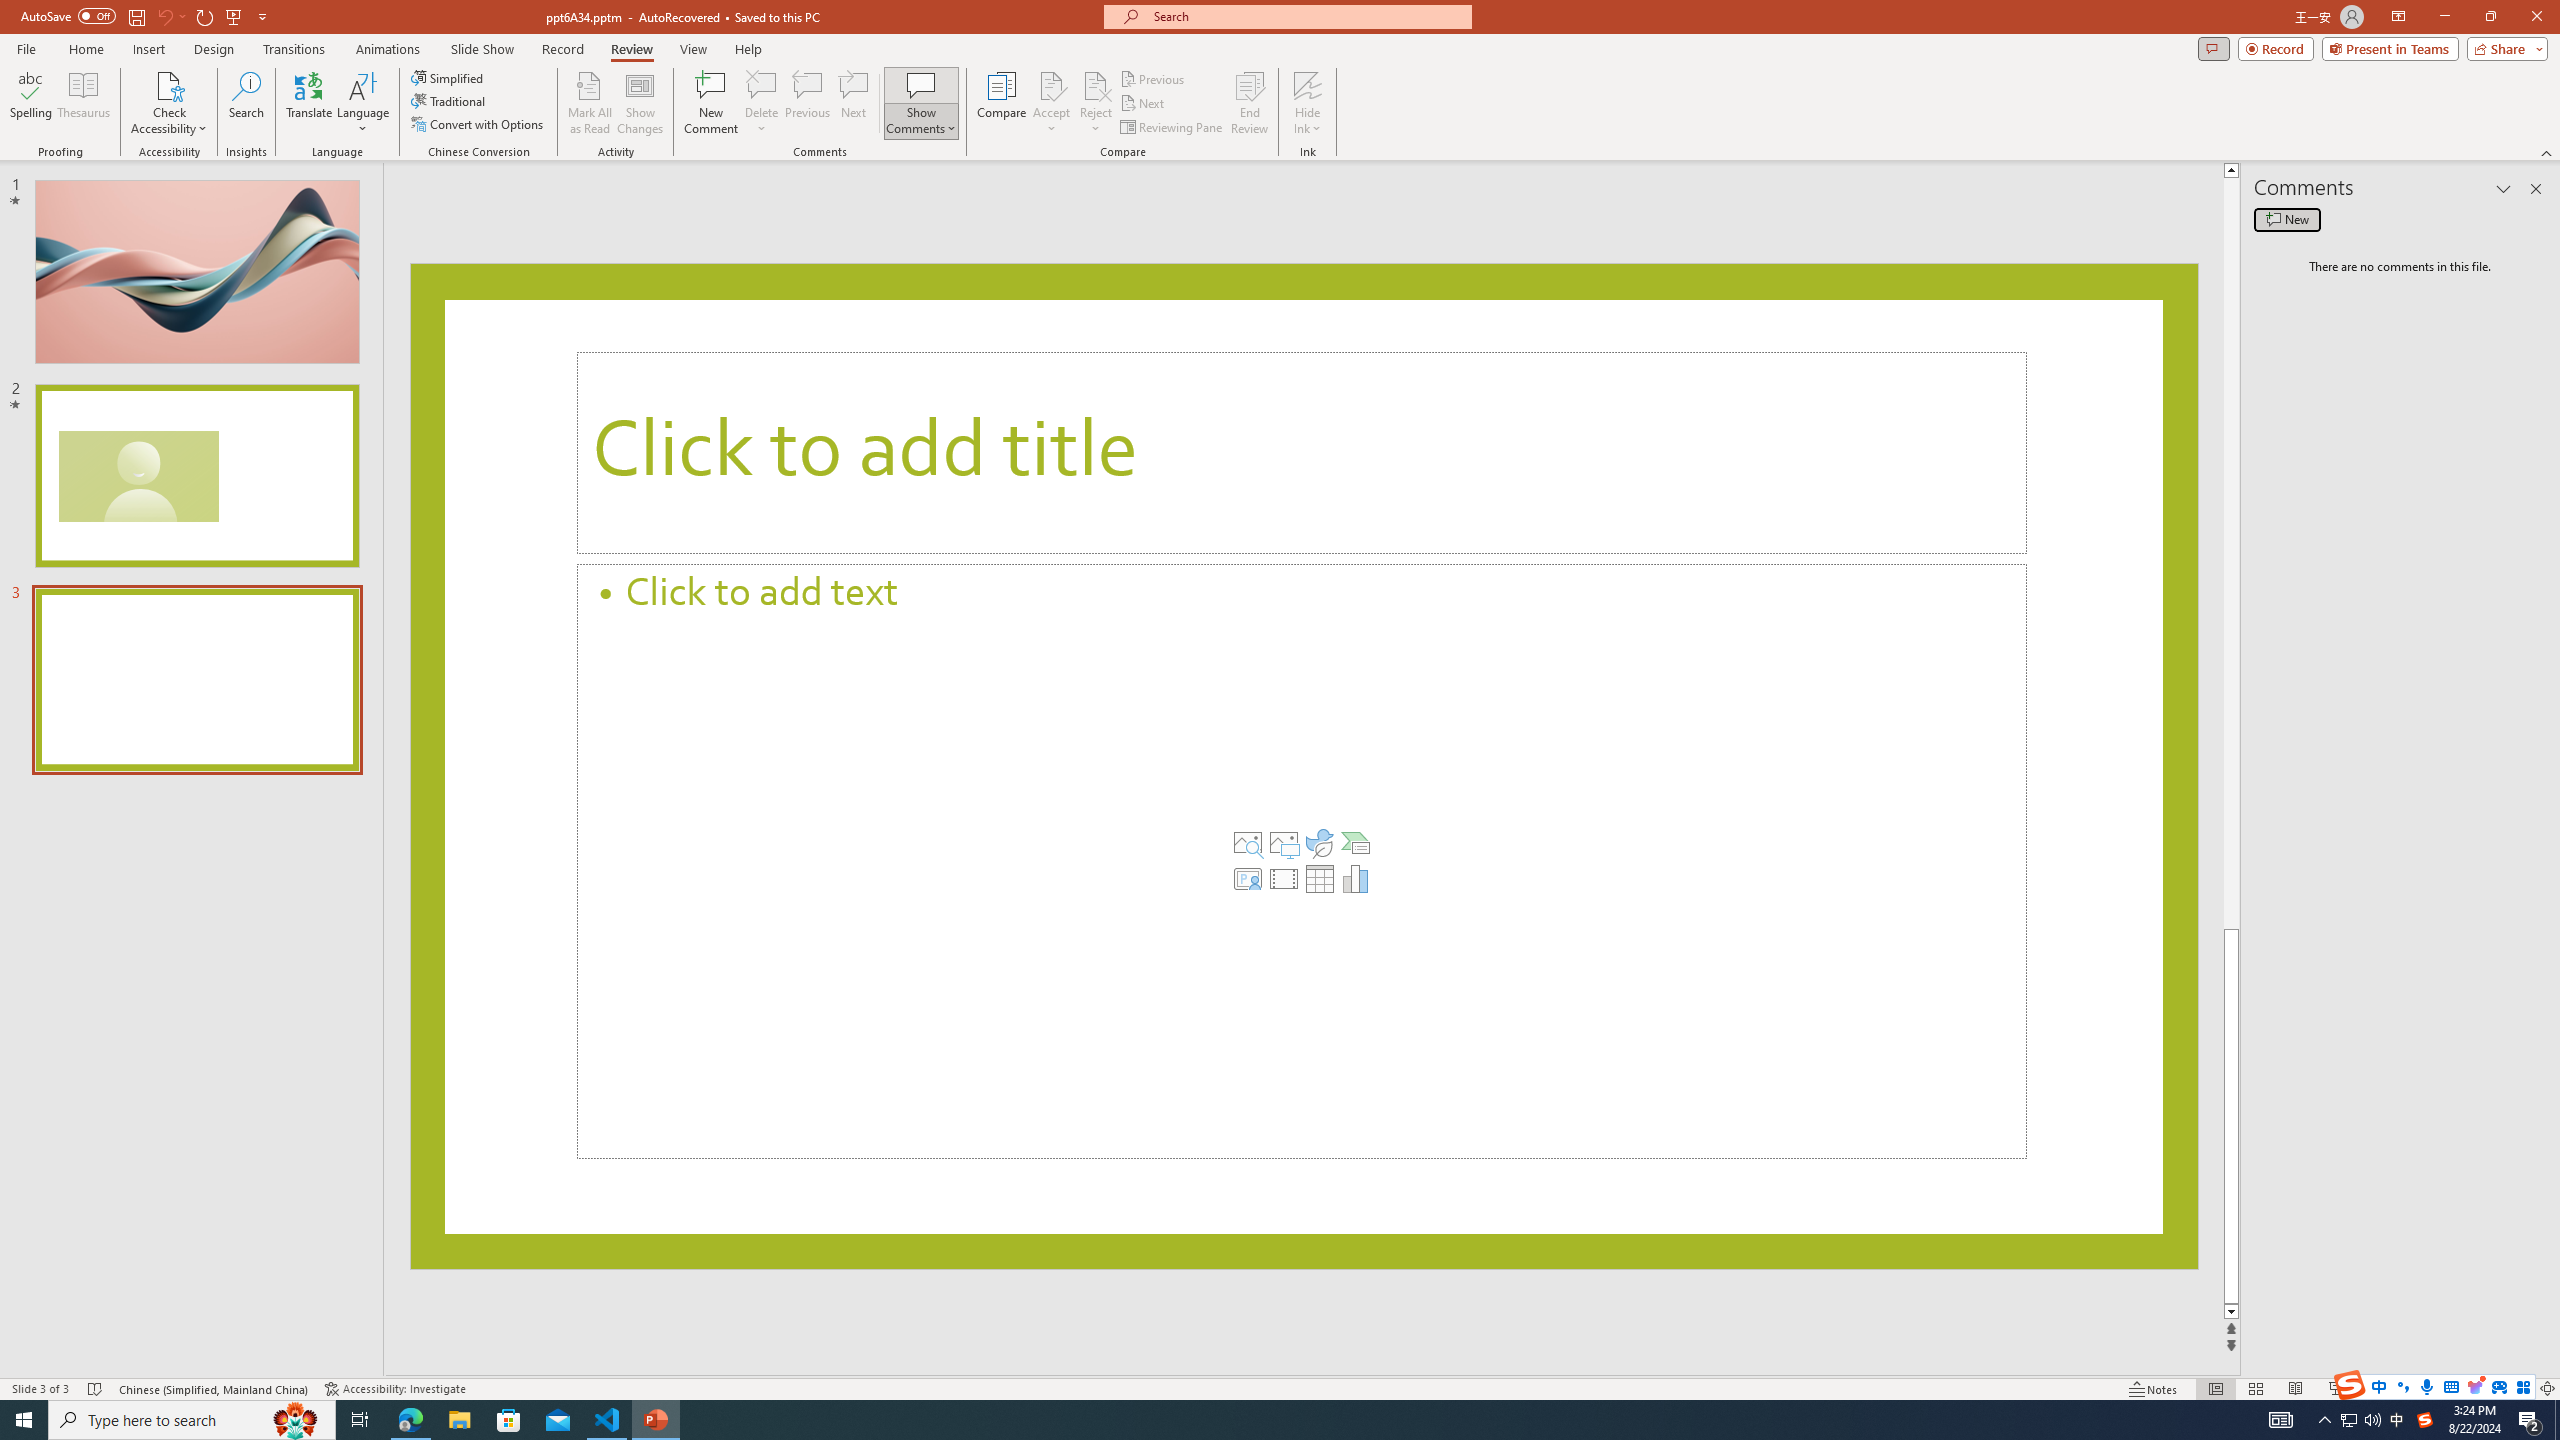 The image size is (2560, 1440). Describe the element at coordinates (478, 124) in the screenshot. I see `Convert with Options...` at that location.